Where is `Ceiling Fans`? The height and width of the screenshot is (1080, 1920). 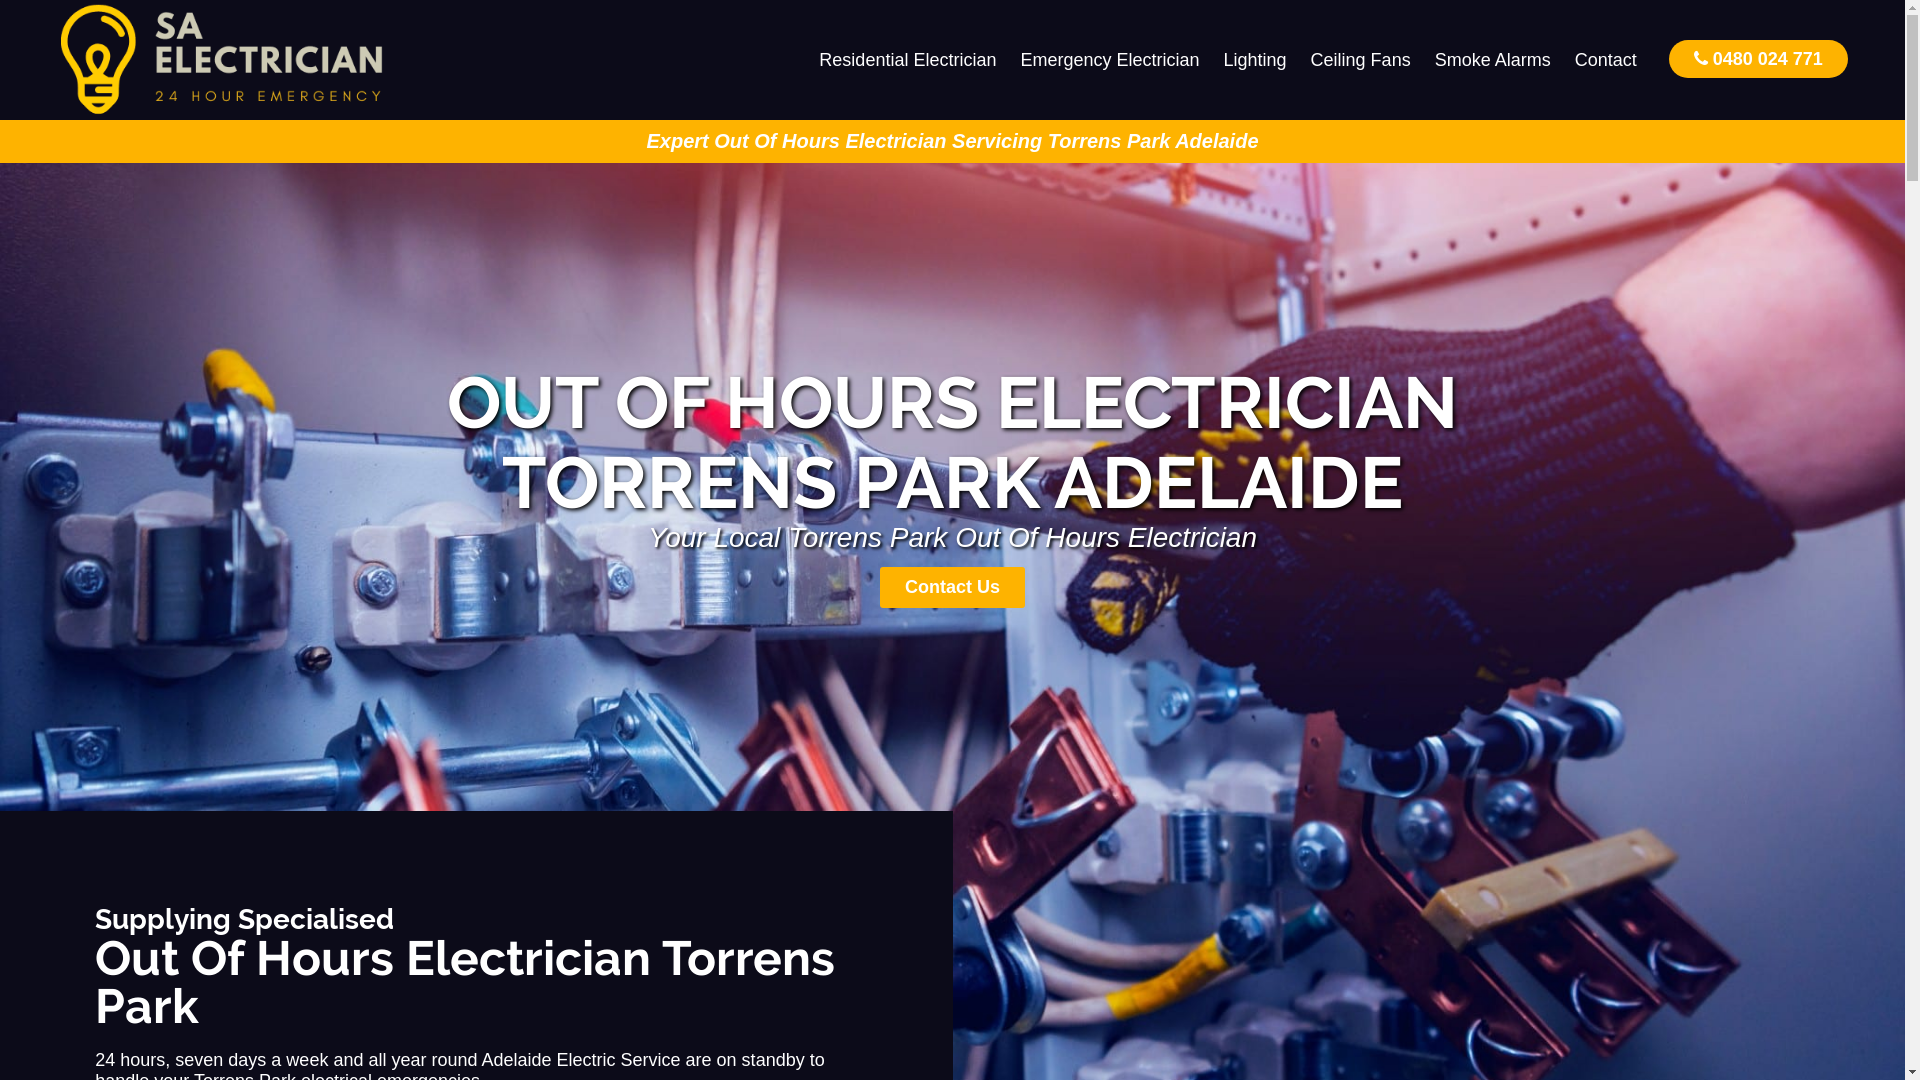 Ceiling Fans is located at coordinates (1361, 60).